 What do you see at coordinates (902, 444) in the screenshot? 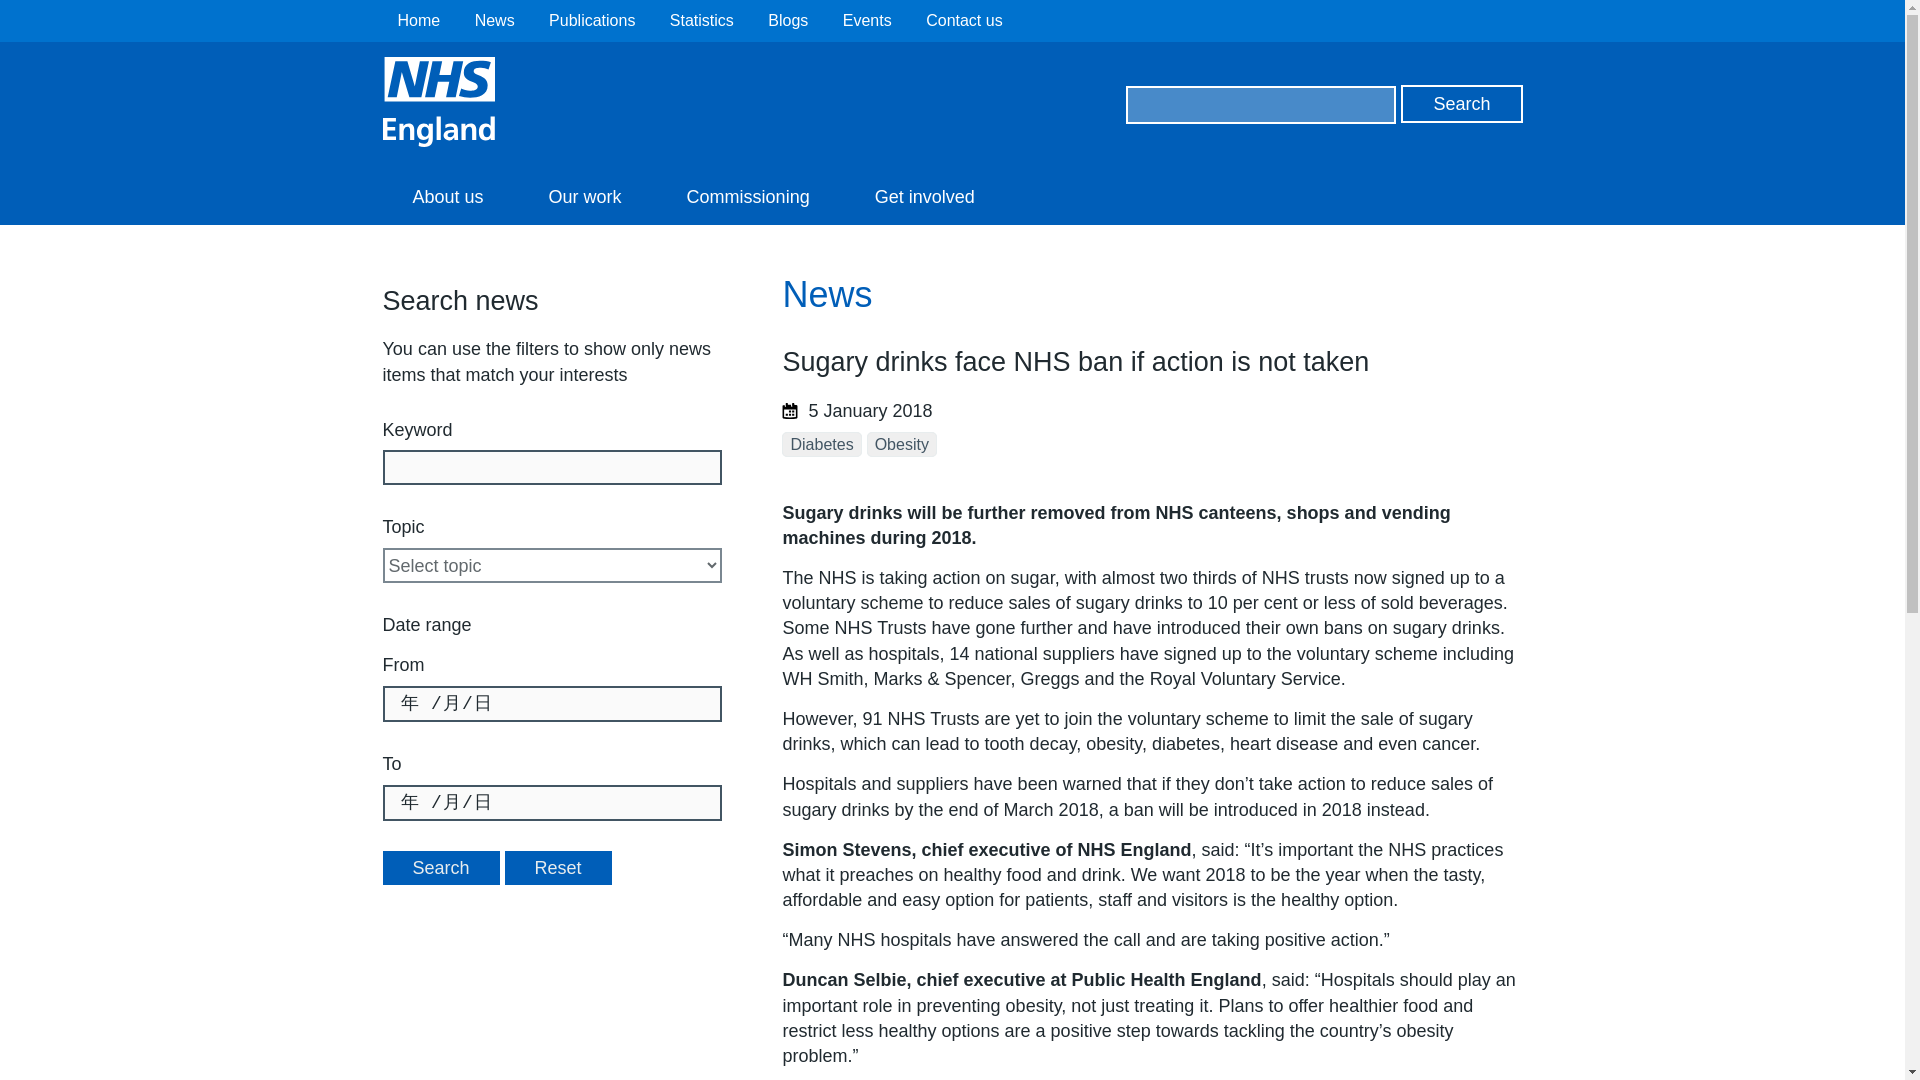
I see `Obesity` at bounding box center [902, 444].